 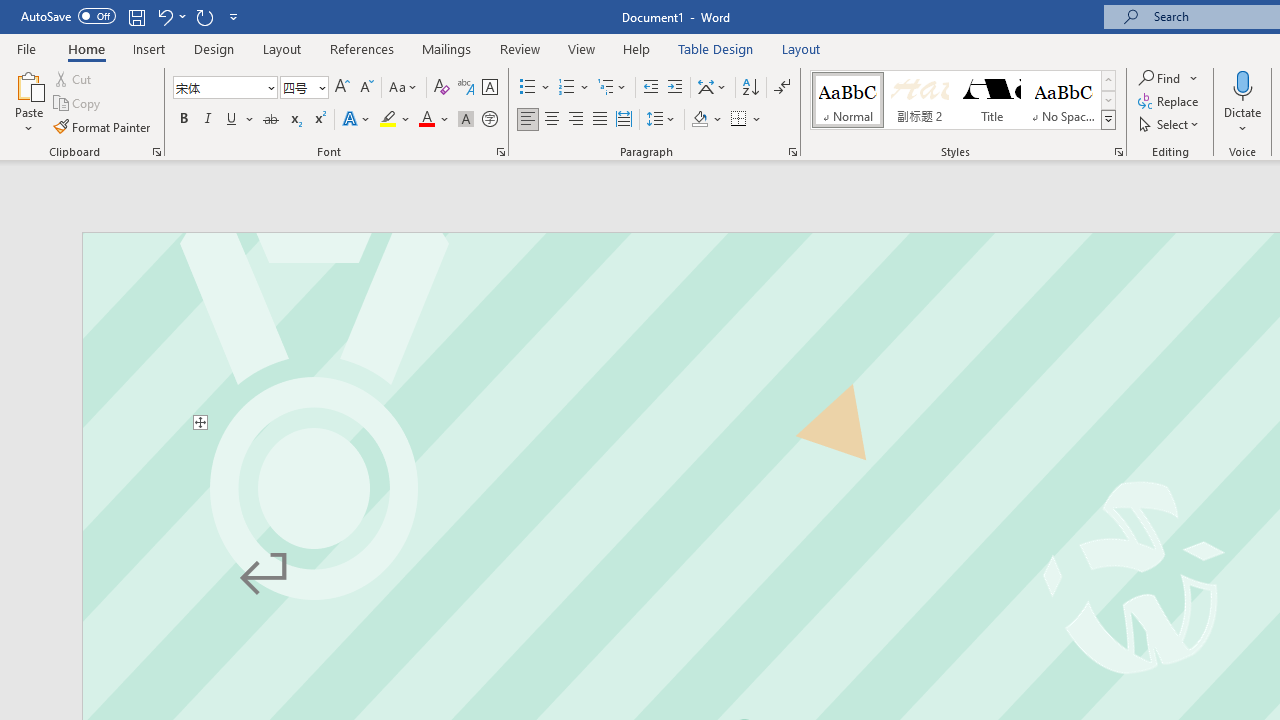 I want to click on Undo Text Fill Effect, so click(x=170, y=16).